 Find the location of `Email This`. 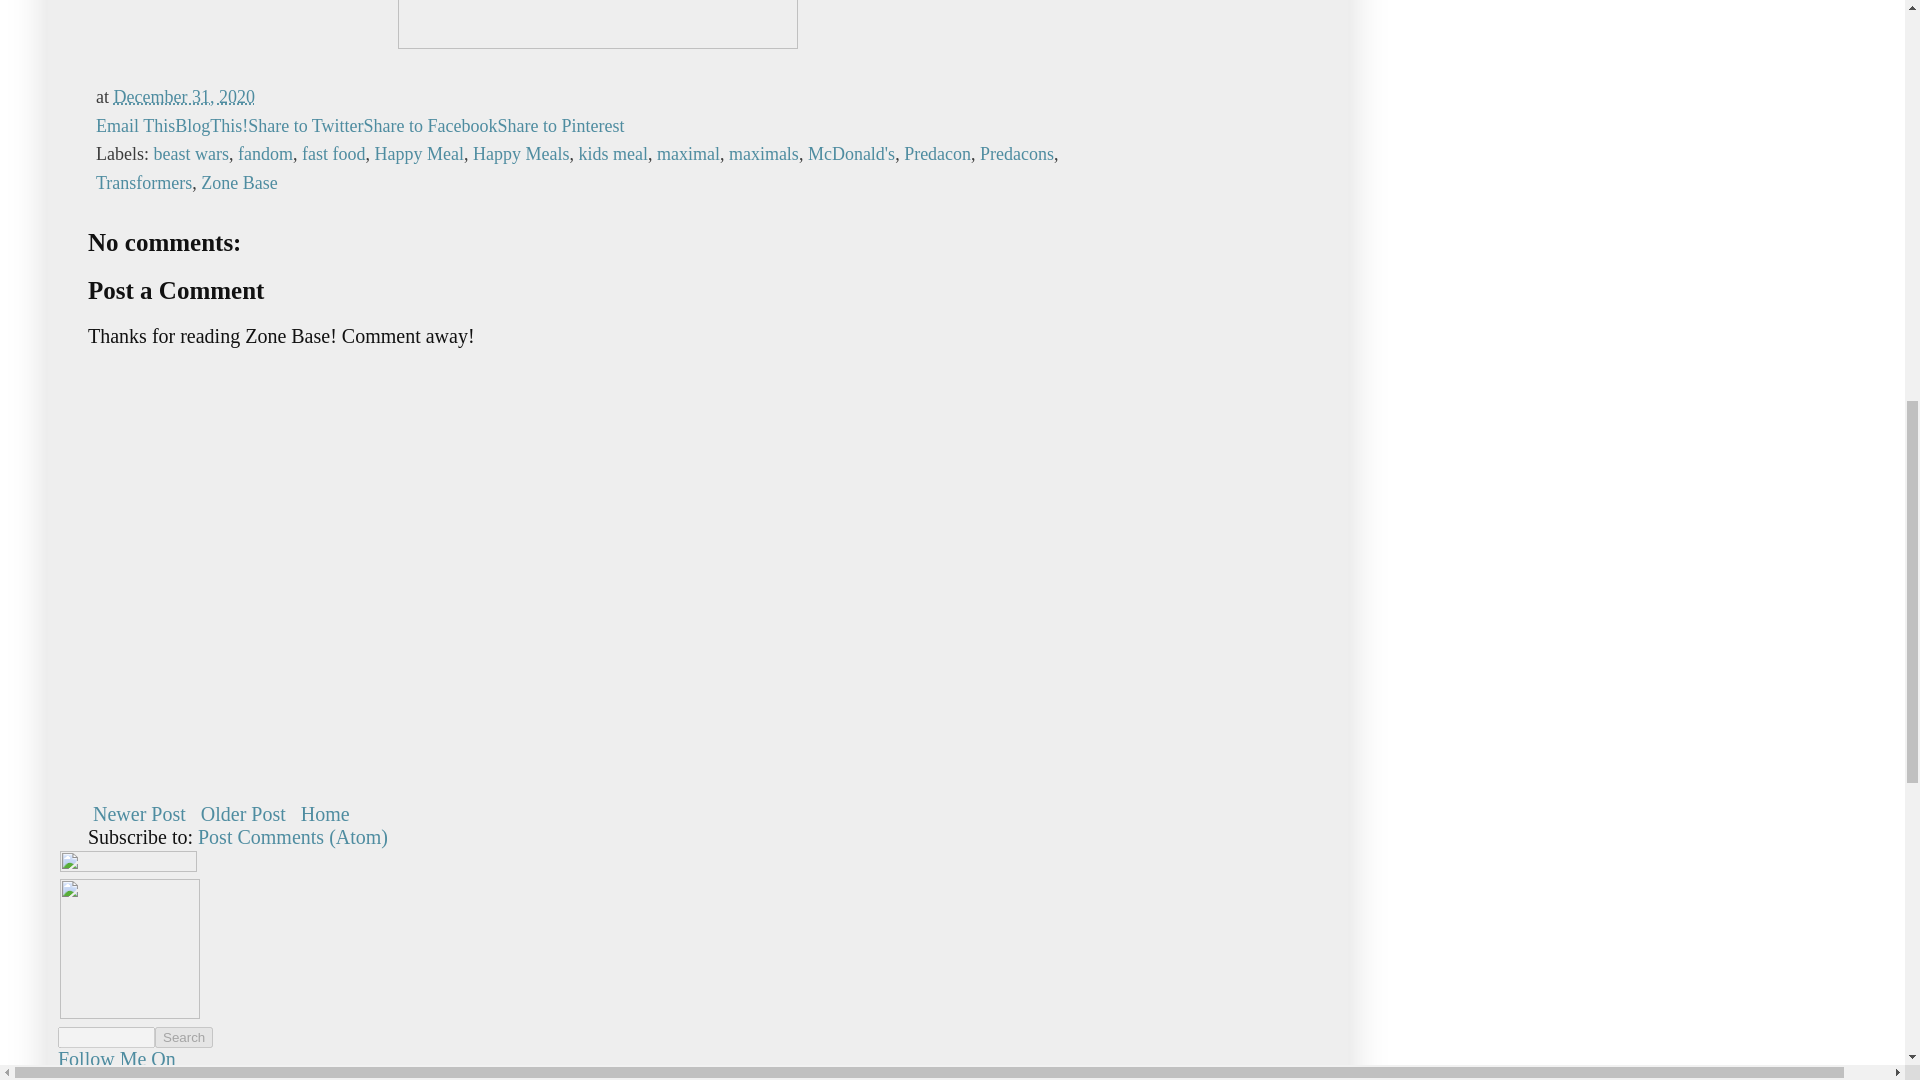

Email This is located at coordinates (135, 126).